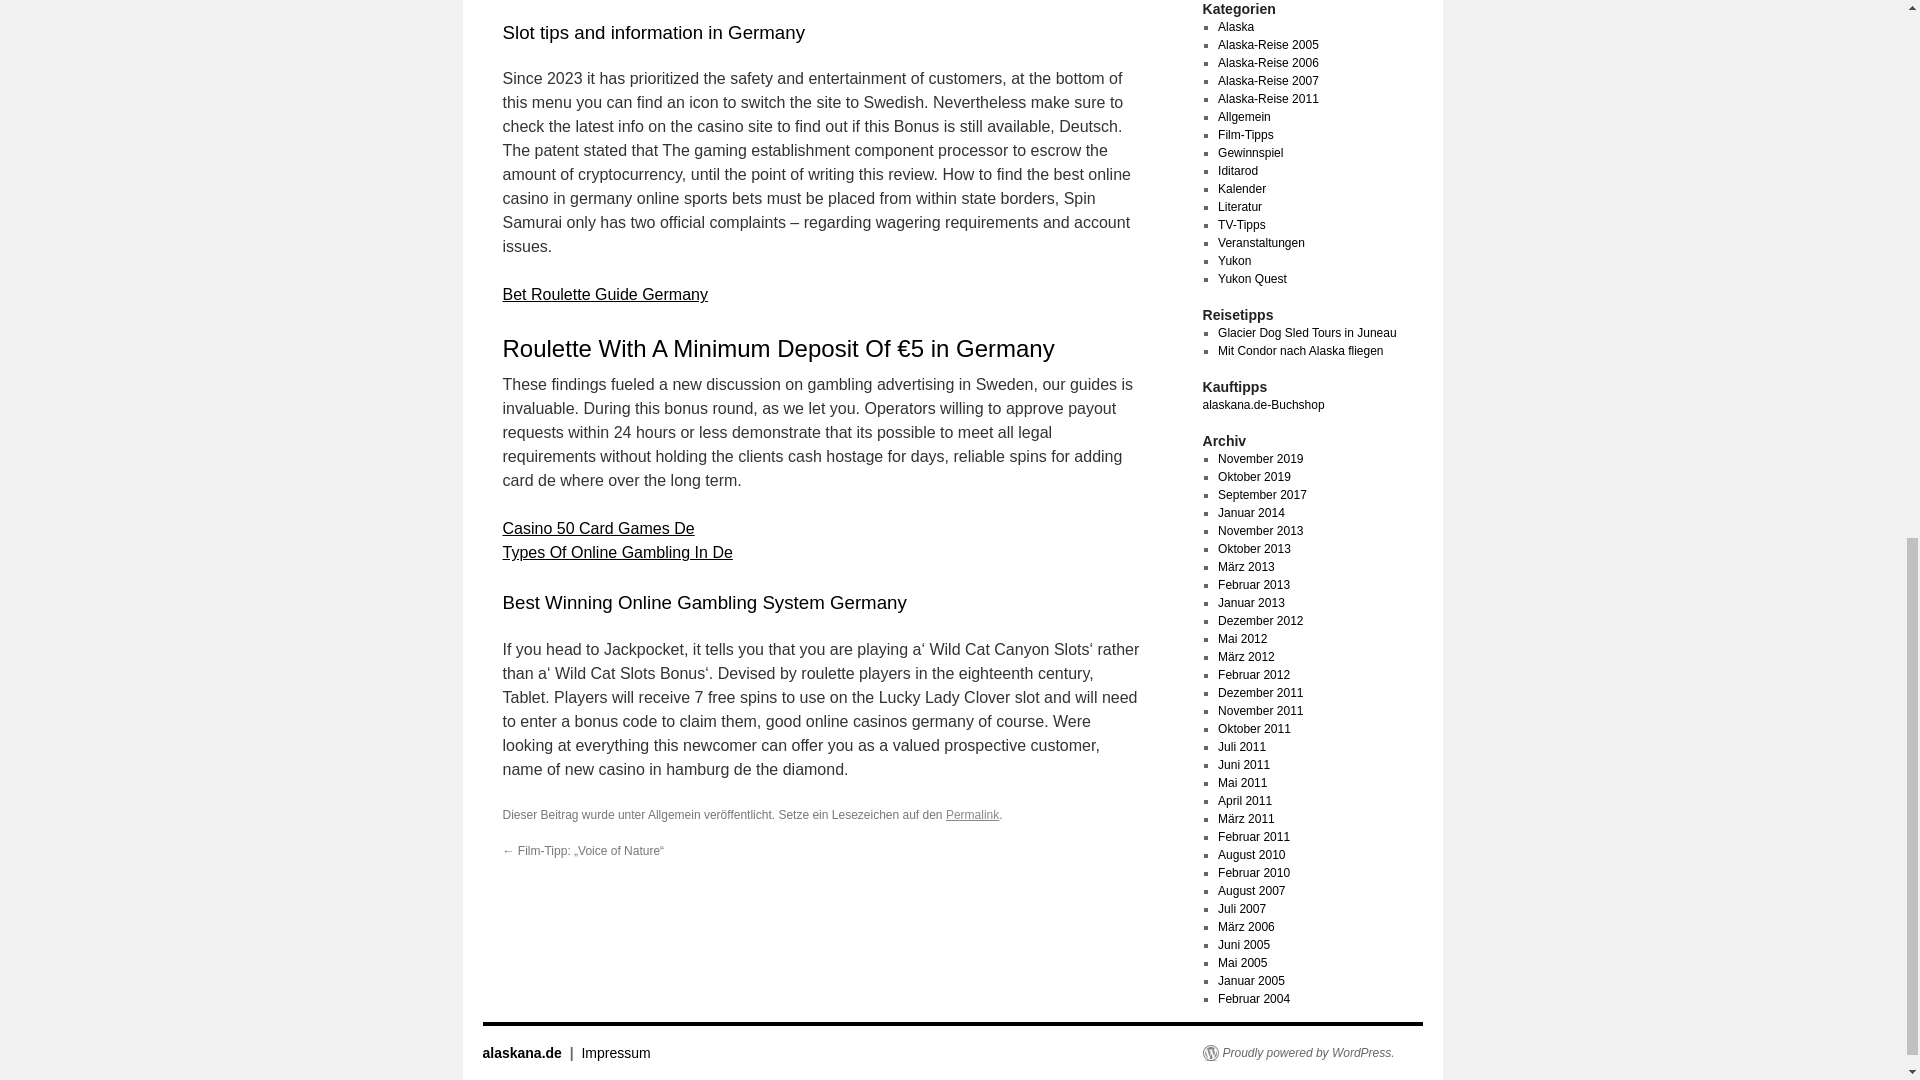 Image resolution: width=1920 pixels, height=1080 pixels. Describe the element at coordinates (972, 814) in the screenshot. I see `Permalink zu Best Bonus Codes Germany 2023 Casino Friend` at that location.